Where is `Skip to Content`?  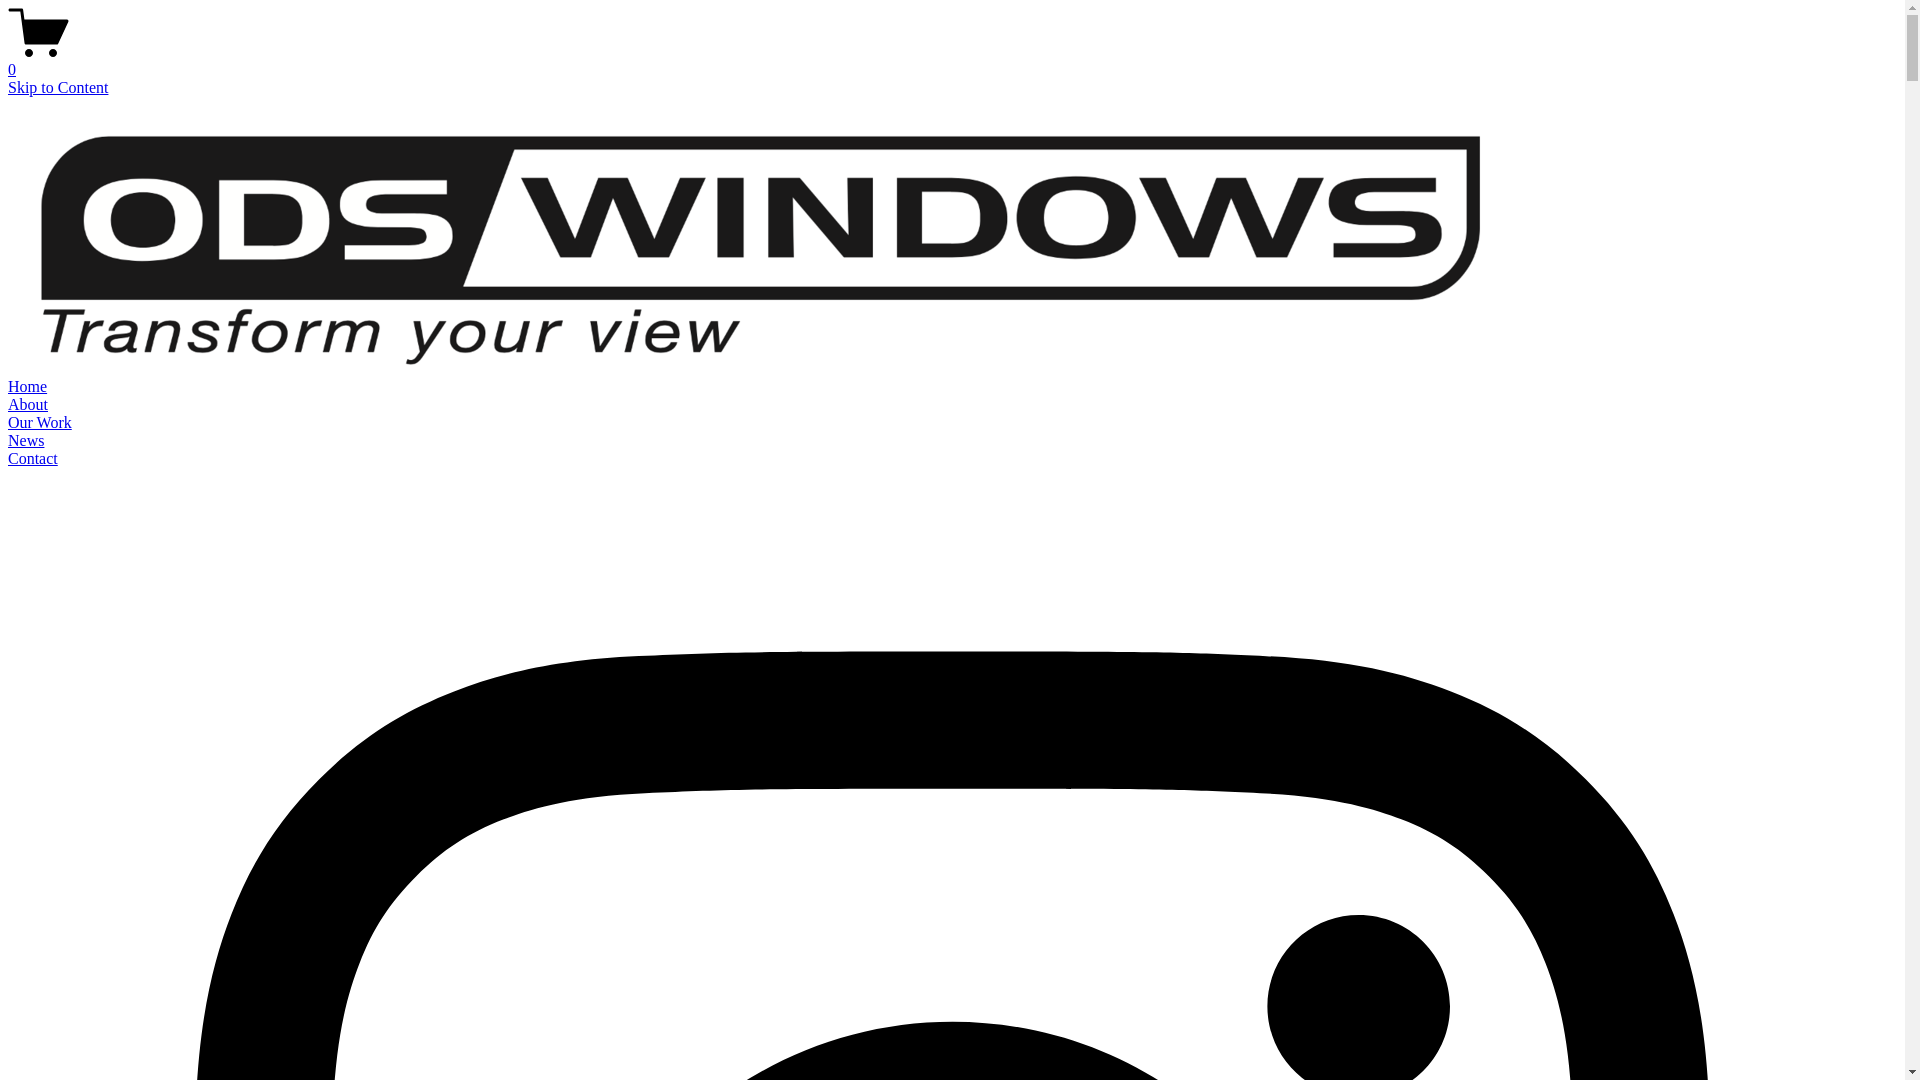 Skip to Content is located at coordinates (58, 88).